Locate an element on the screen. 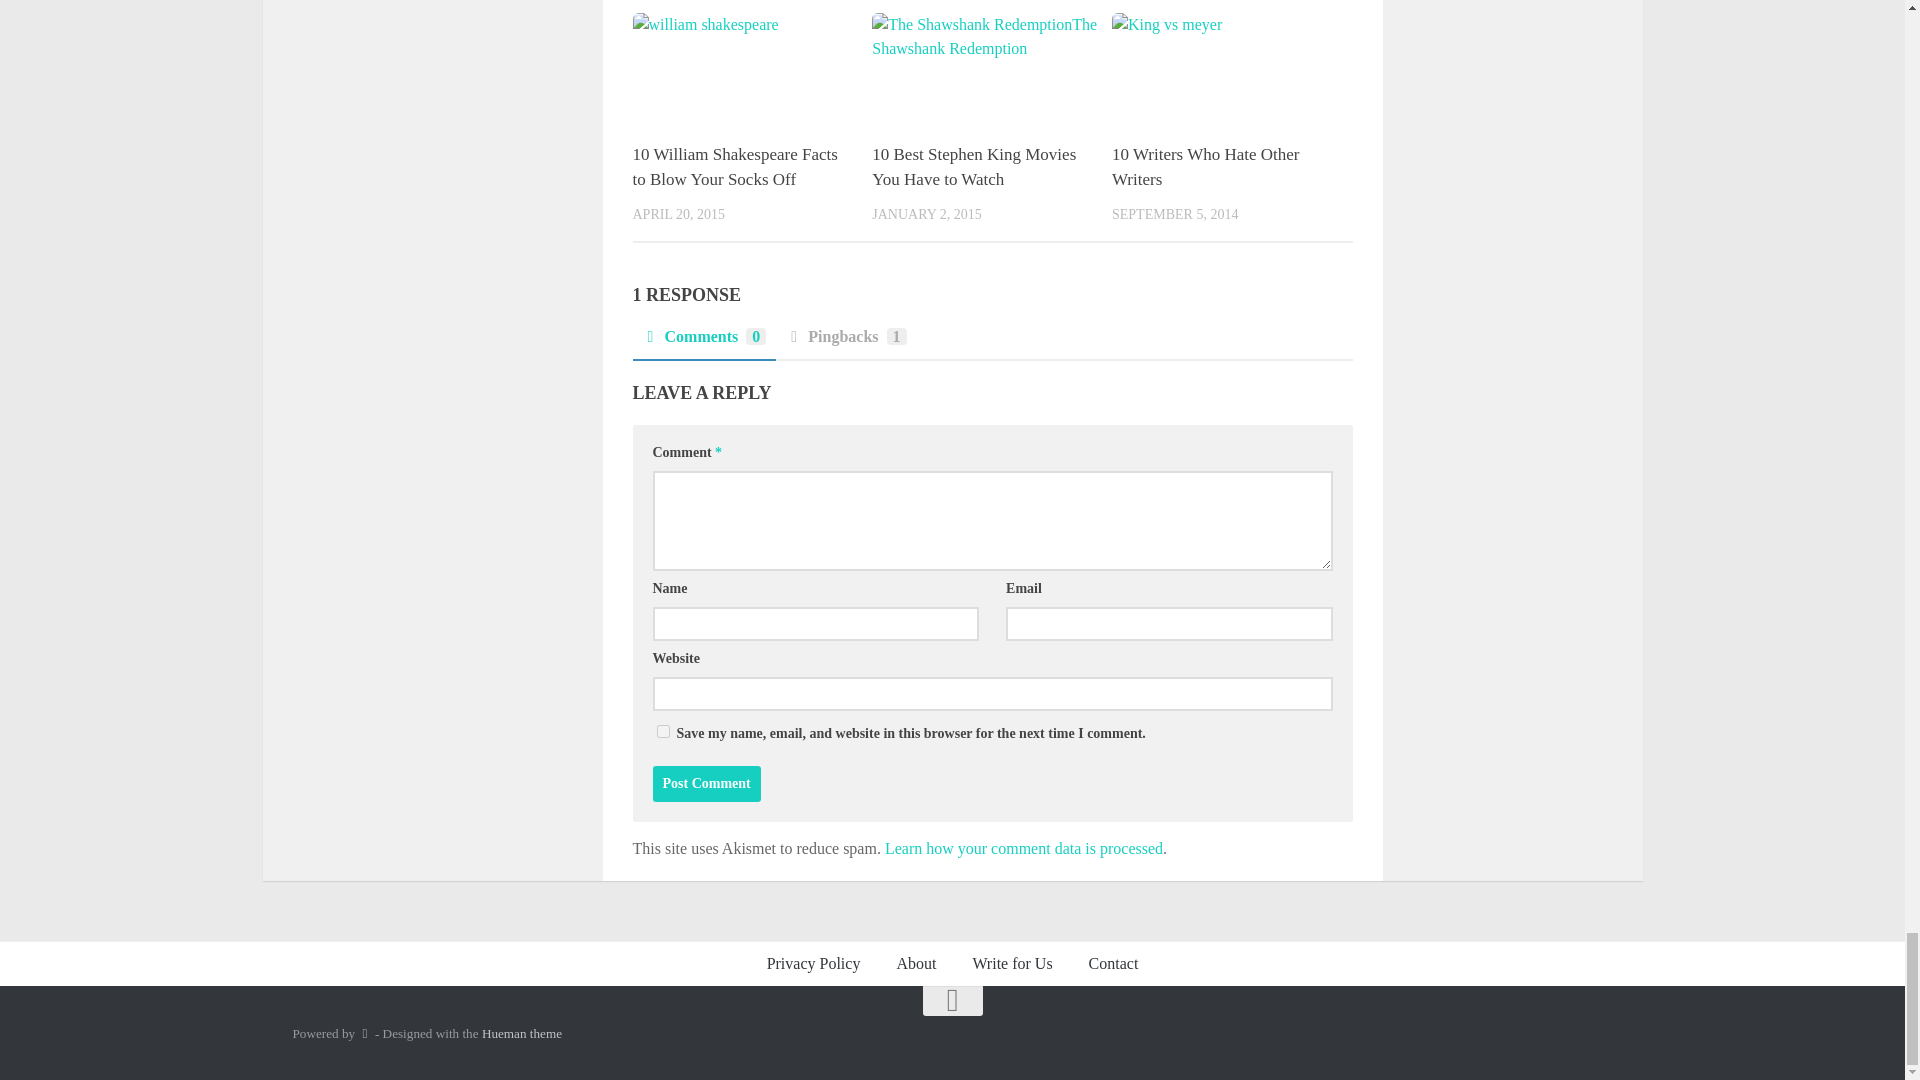  Hueman theme is located at coordinates (522, 1034).